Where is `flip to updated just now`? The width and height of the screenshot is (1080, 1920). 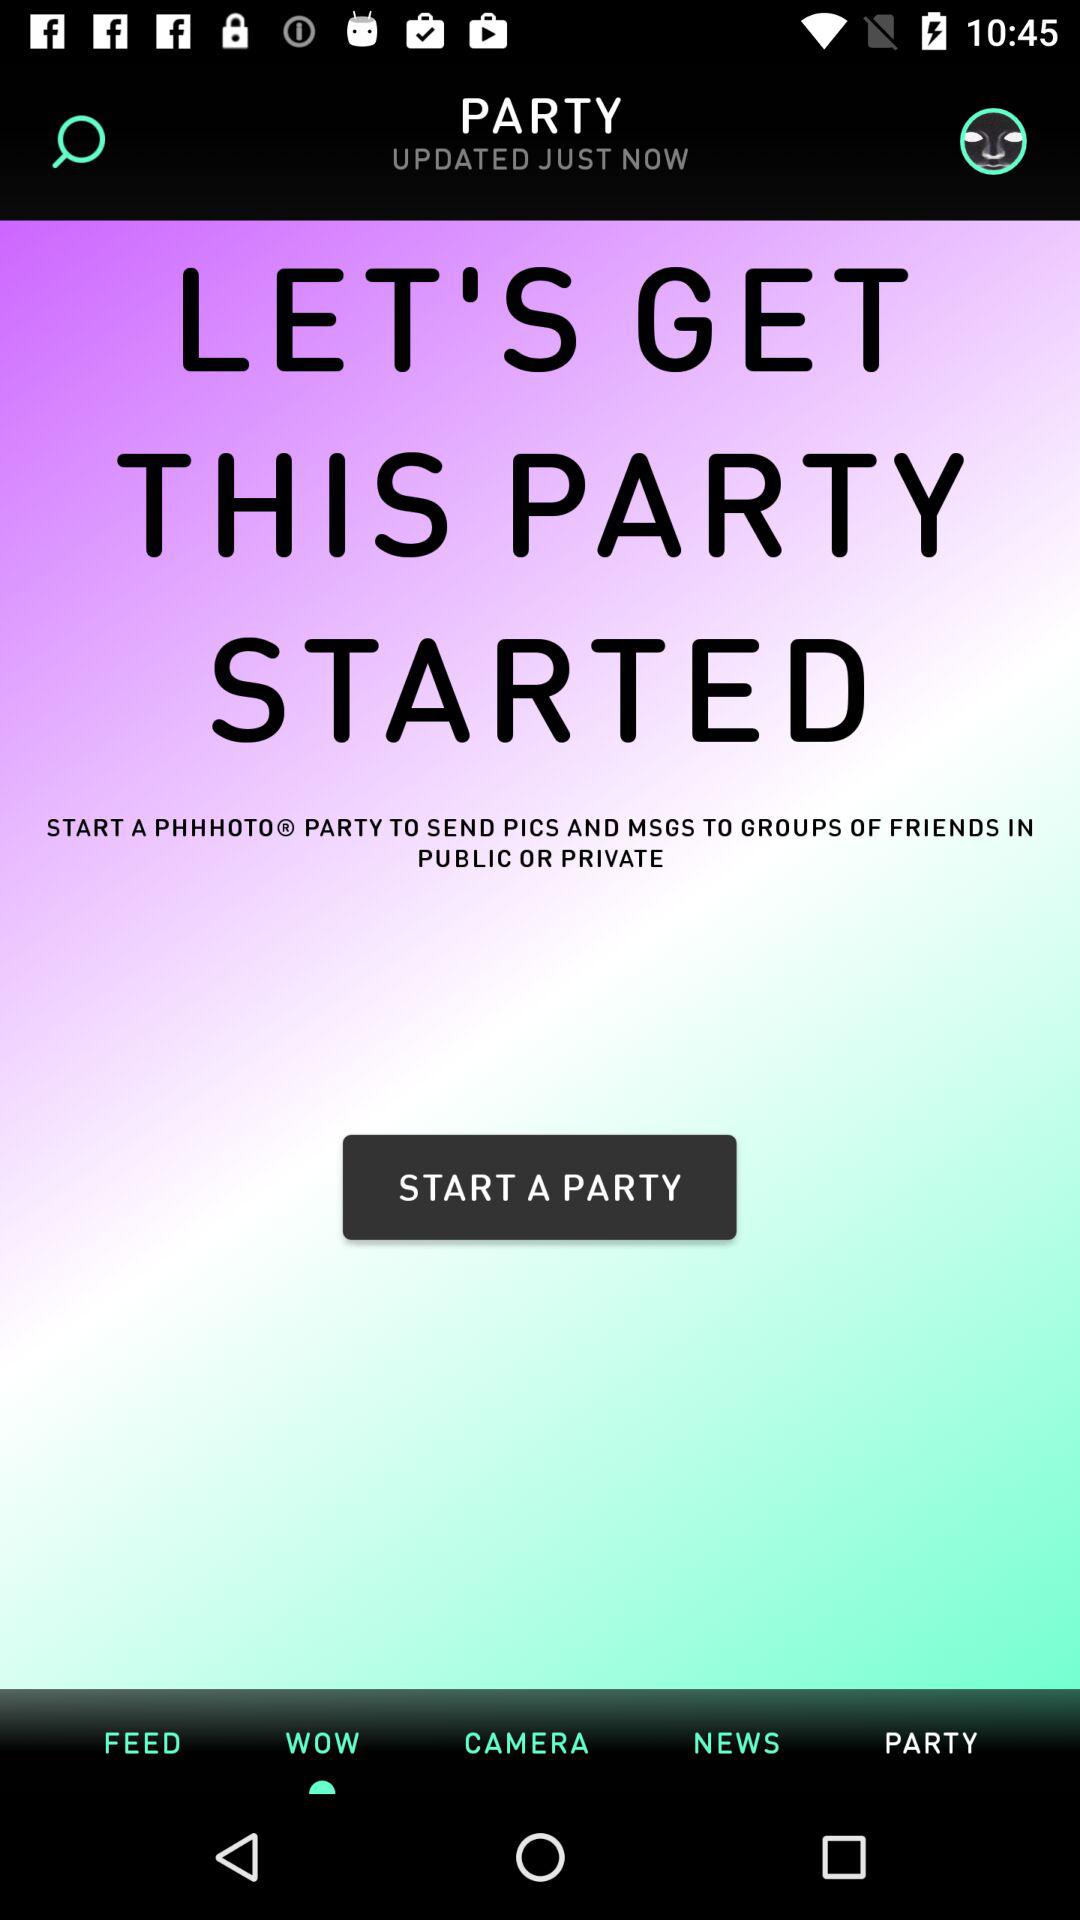 flip to updated just now is located at coordinates (539, 170).